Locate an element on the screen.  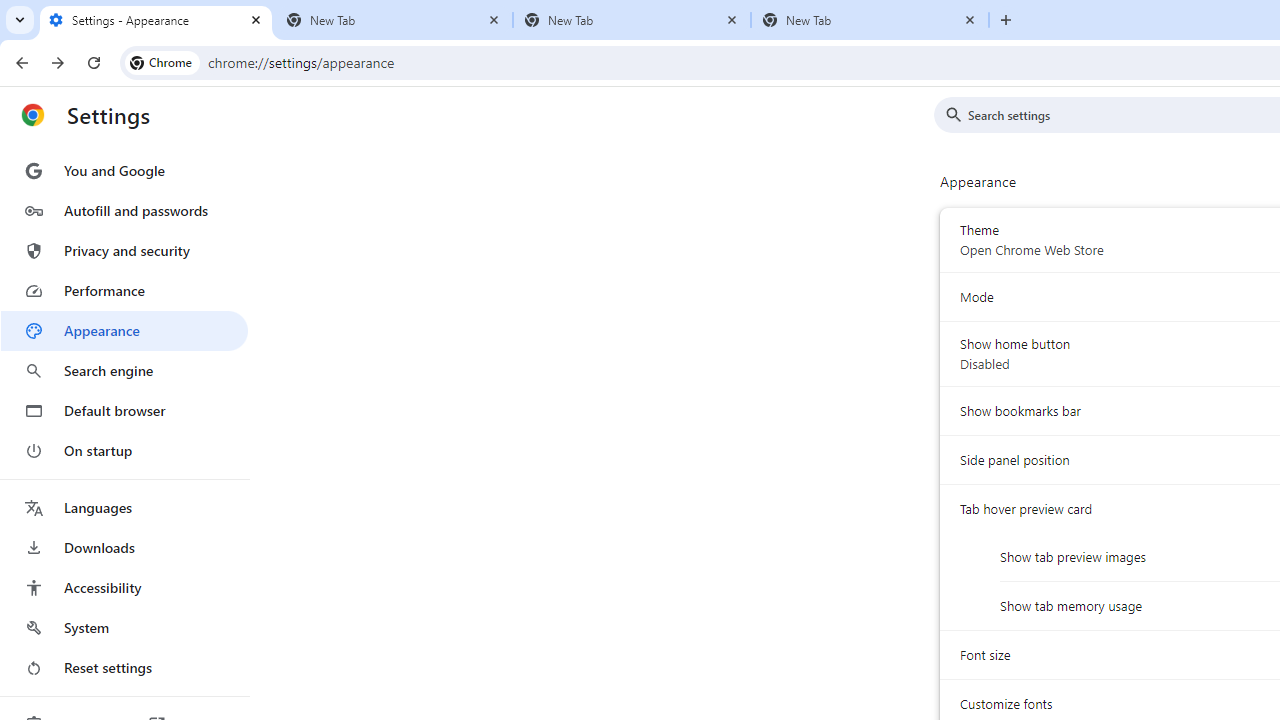
On startup is located at coordinates (124, 450).